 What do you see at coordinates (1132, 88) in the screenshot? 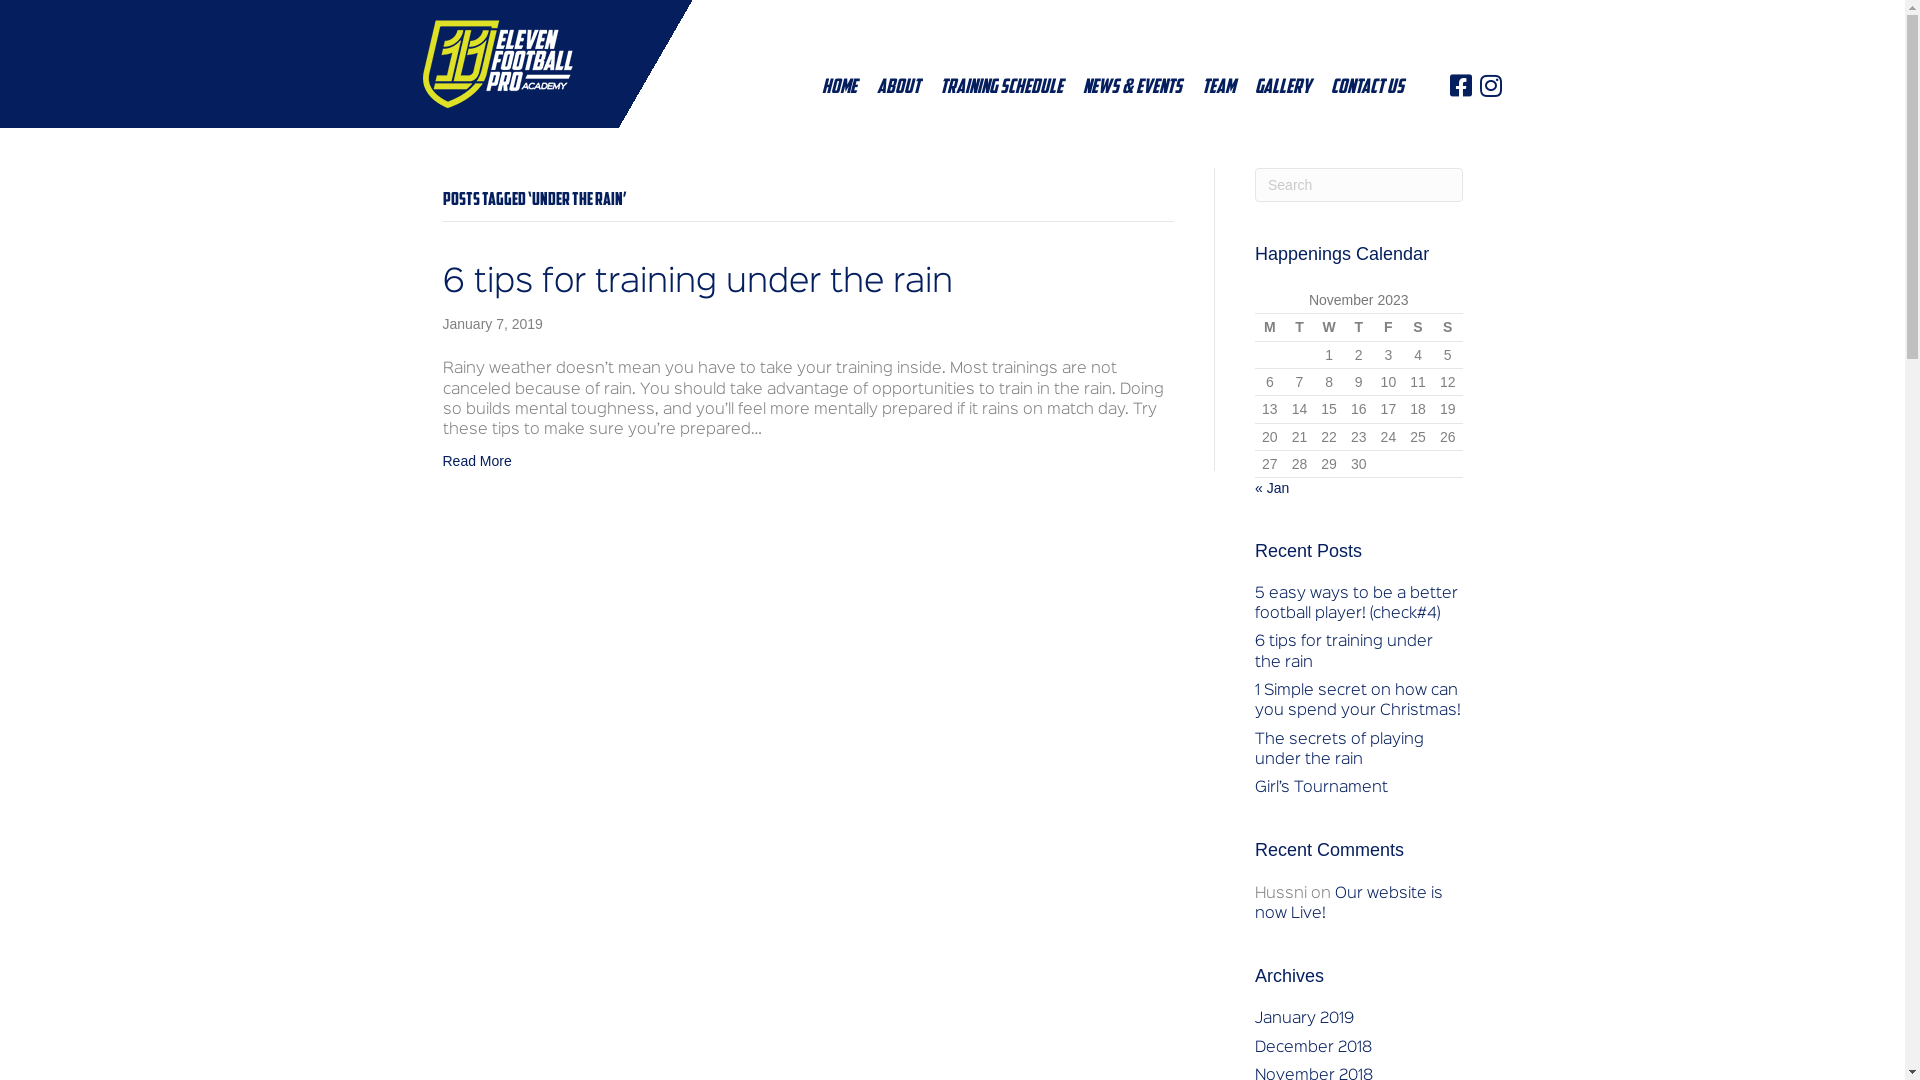
I see `News & Events` at bounding box center [1132, 88].